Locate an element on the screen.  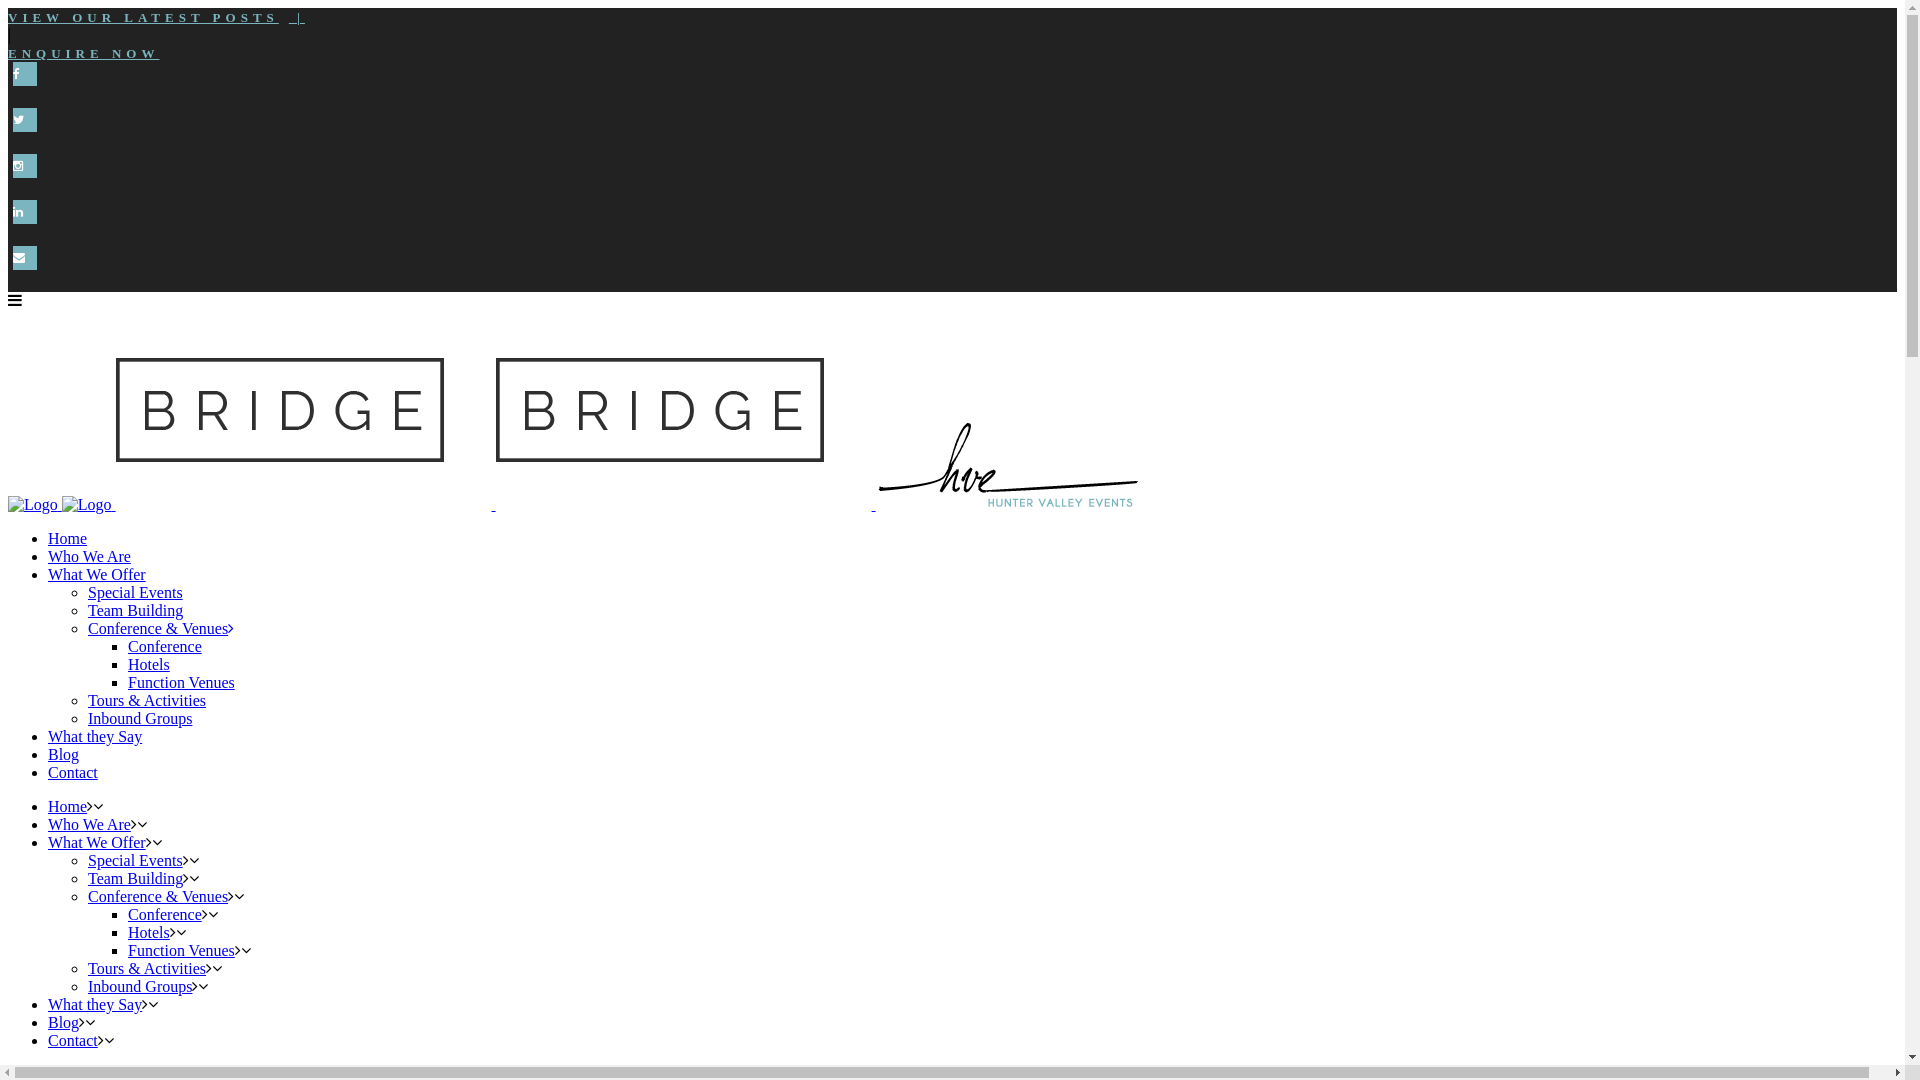
Inbound Groups is located at coordinates (140, 718).